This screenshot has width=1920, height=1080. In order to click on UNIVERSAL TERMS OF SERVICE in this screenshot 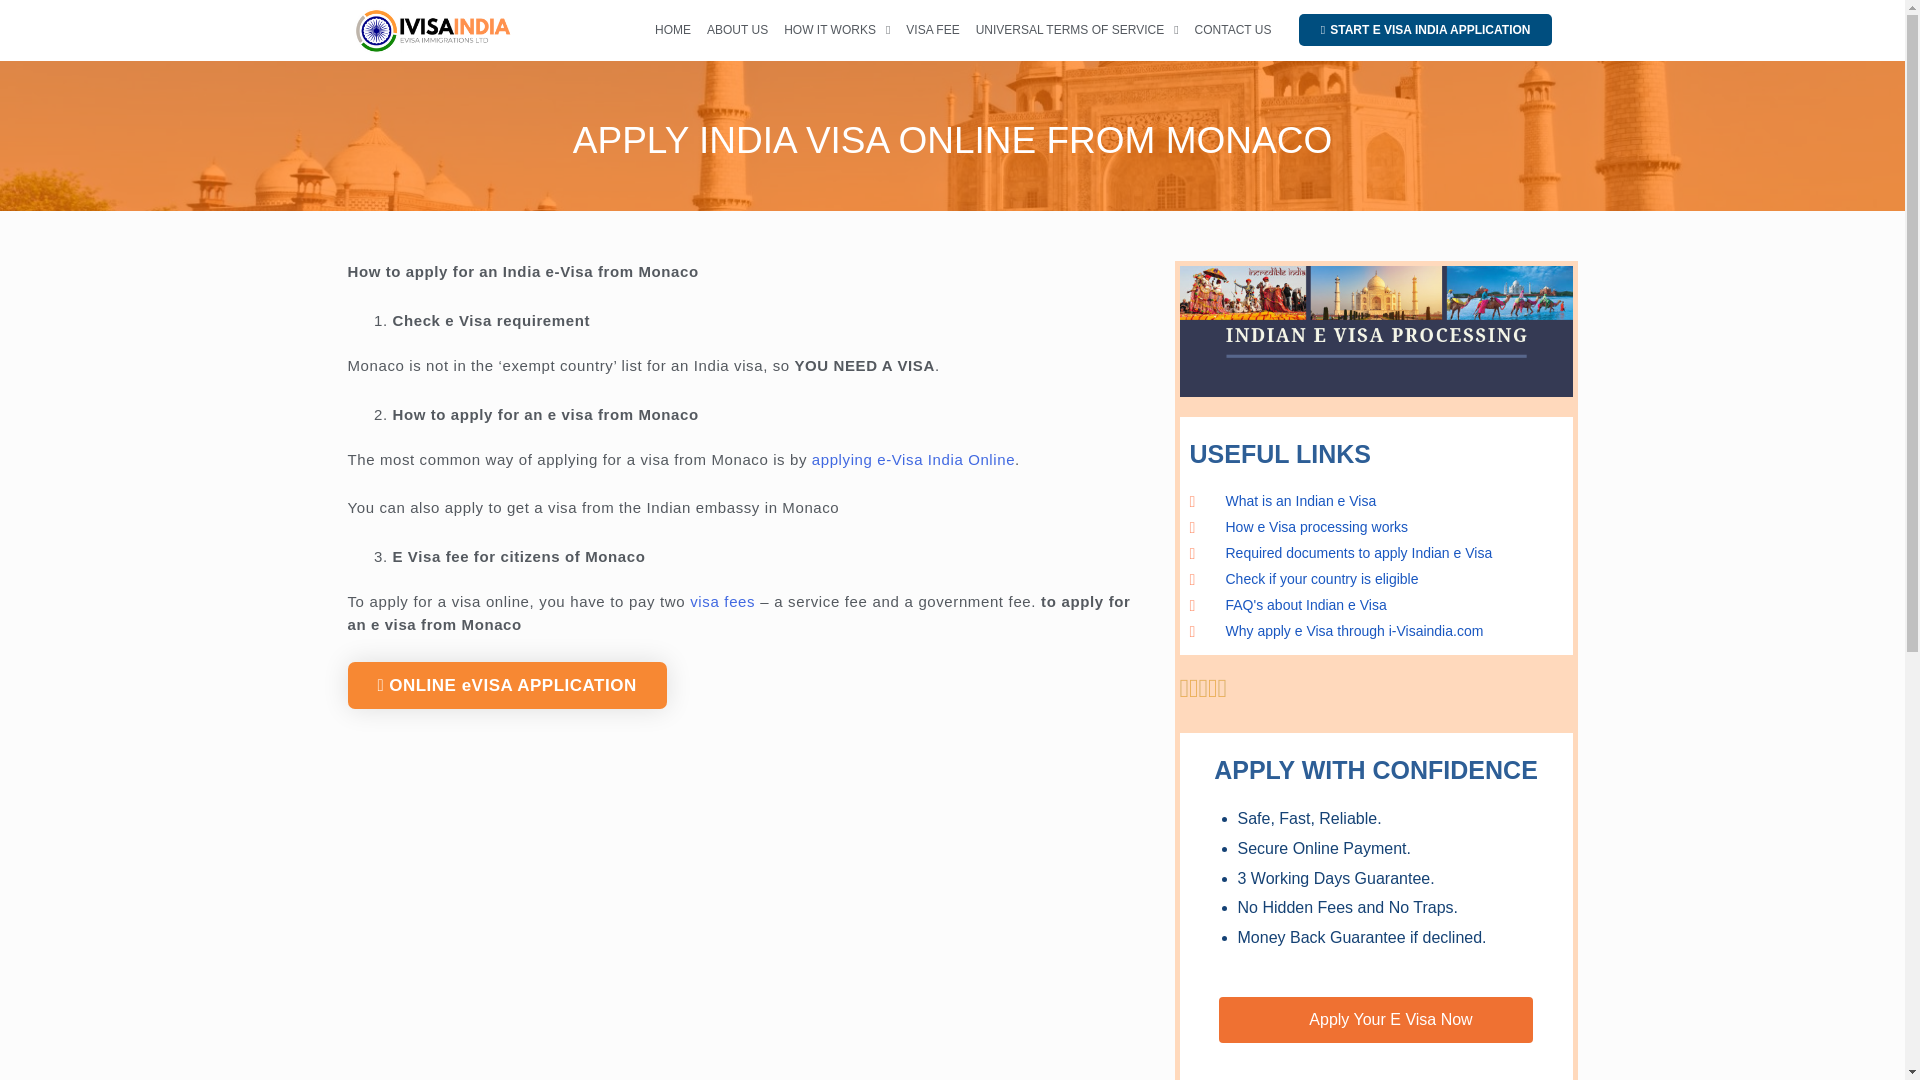, I will do `click(1078, 30)`.